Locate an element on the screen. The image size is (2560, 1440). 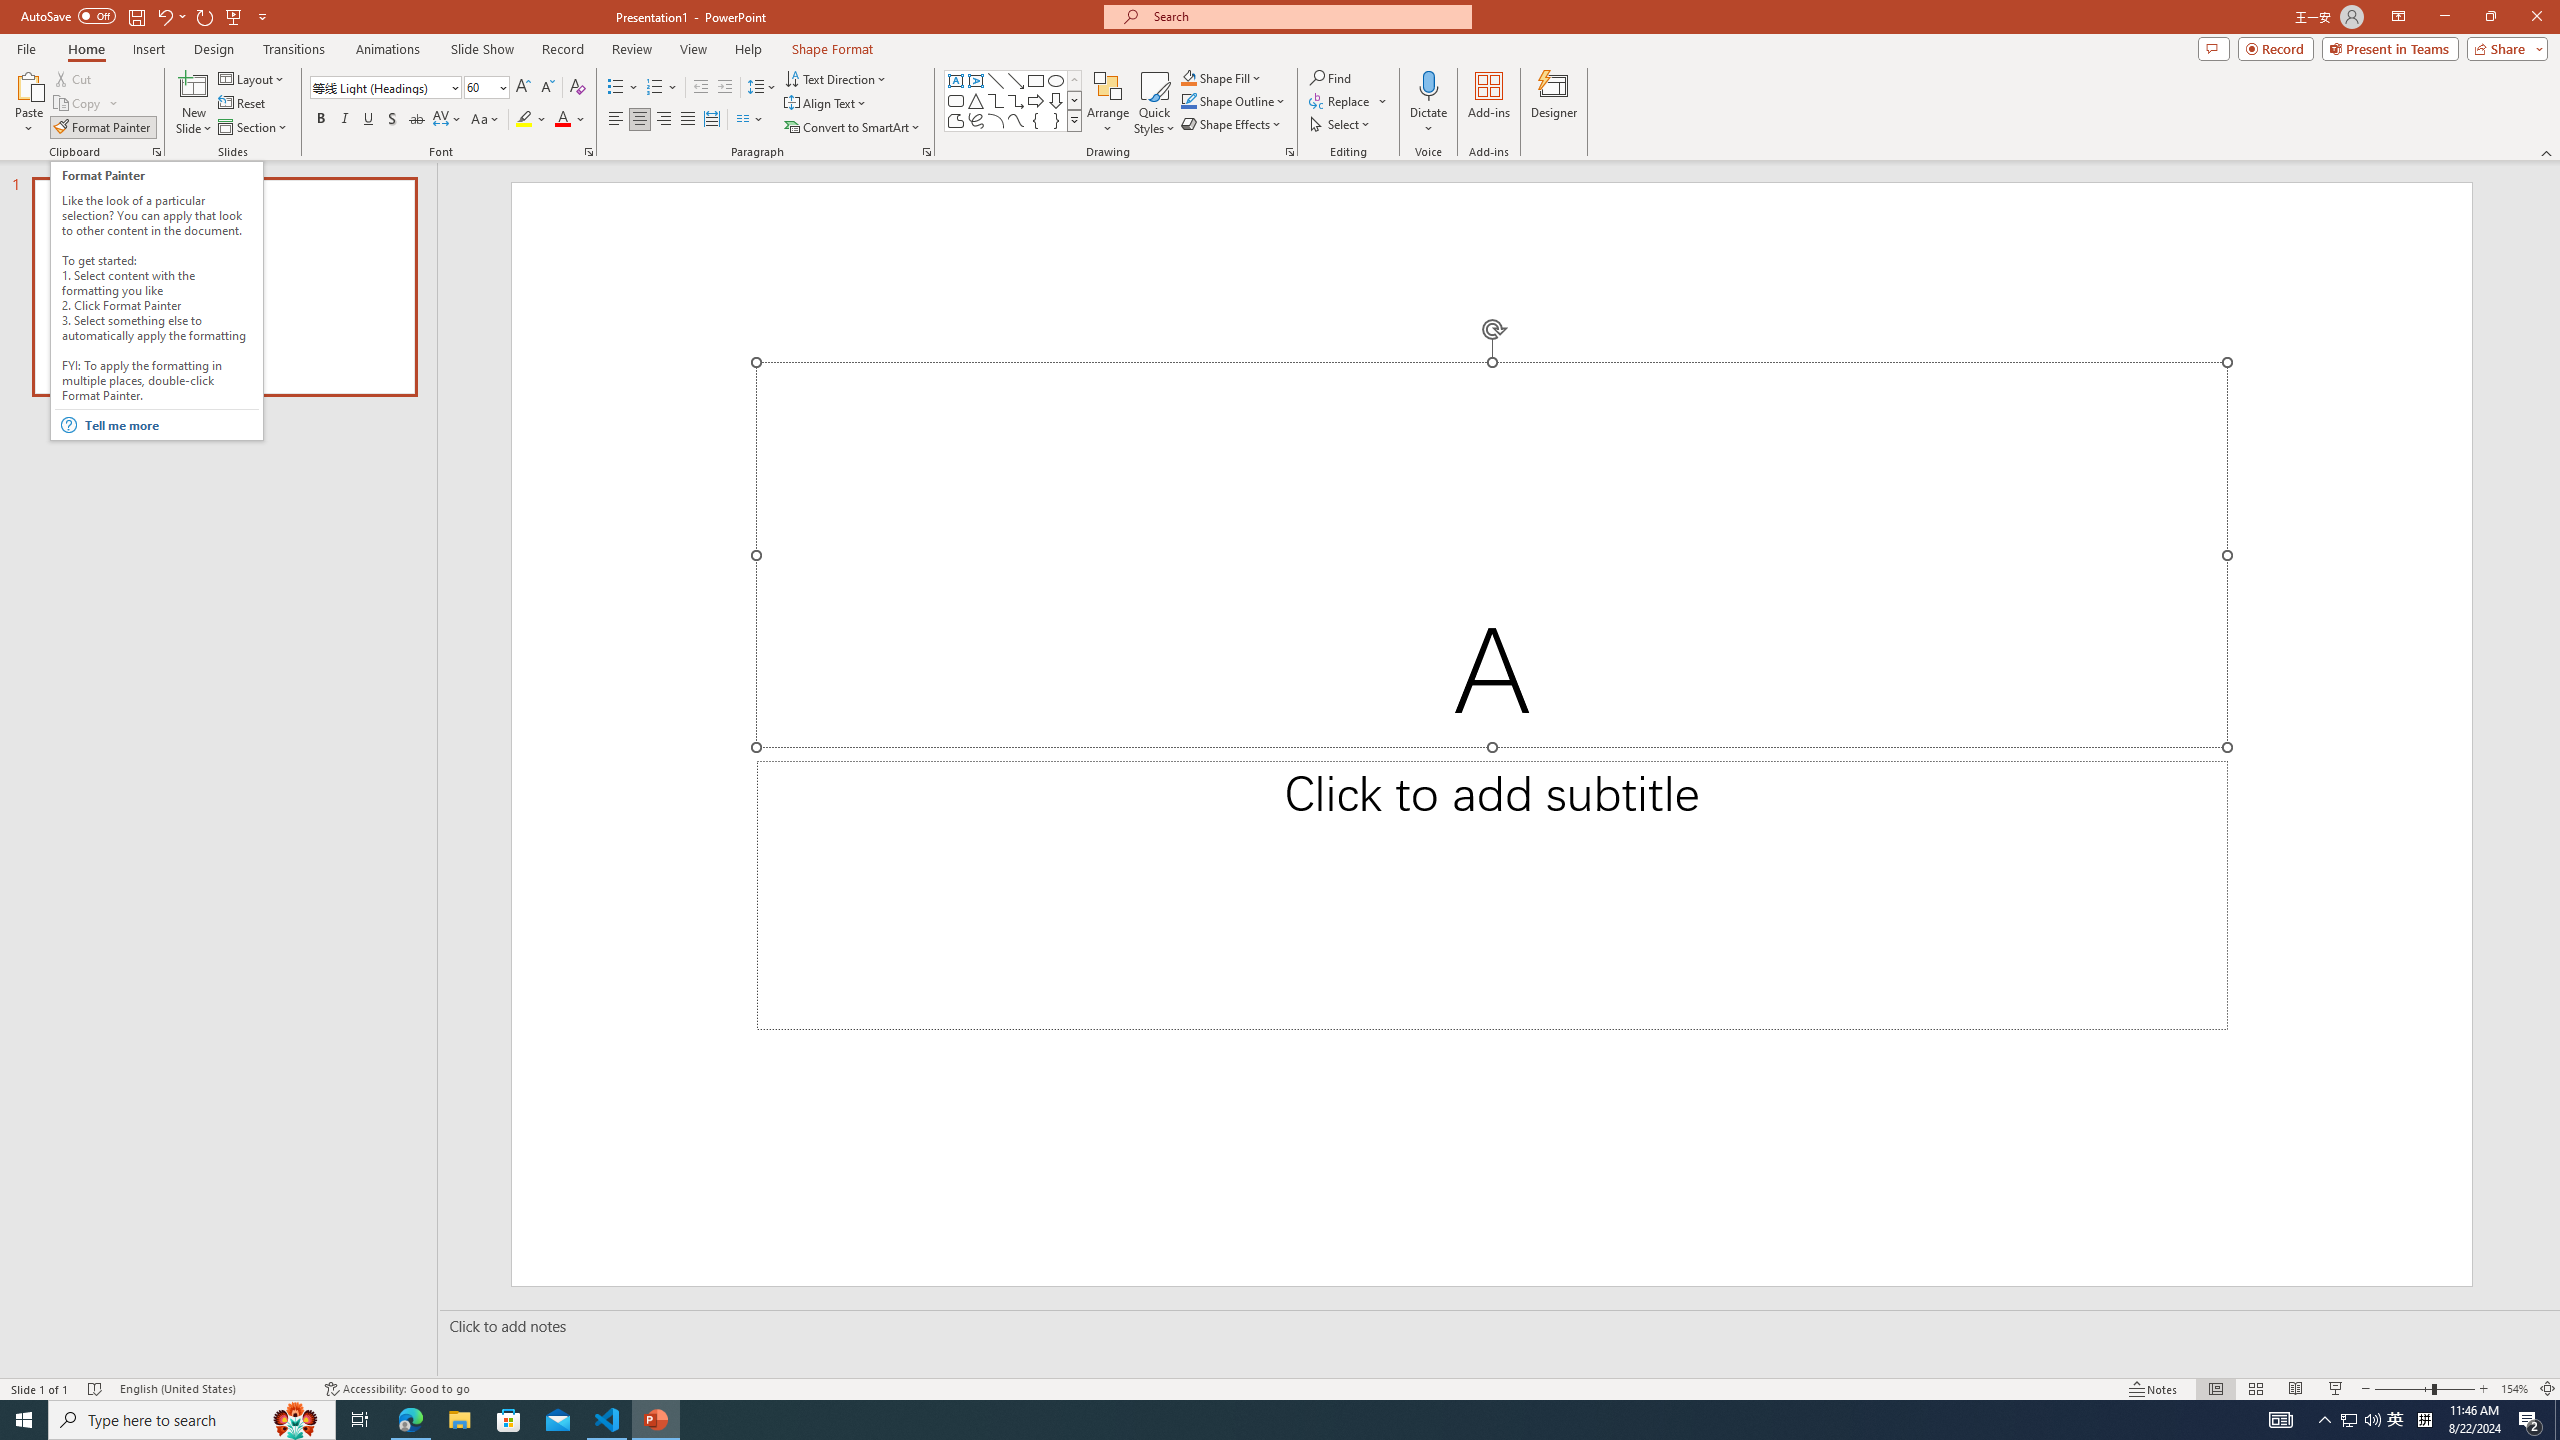
Design is located at coordinates (214, 49).